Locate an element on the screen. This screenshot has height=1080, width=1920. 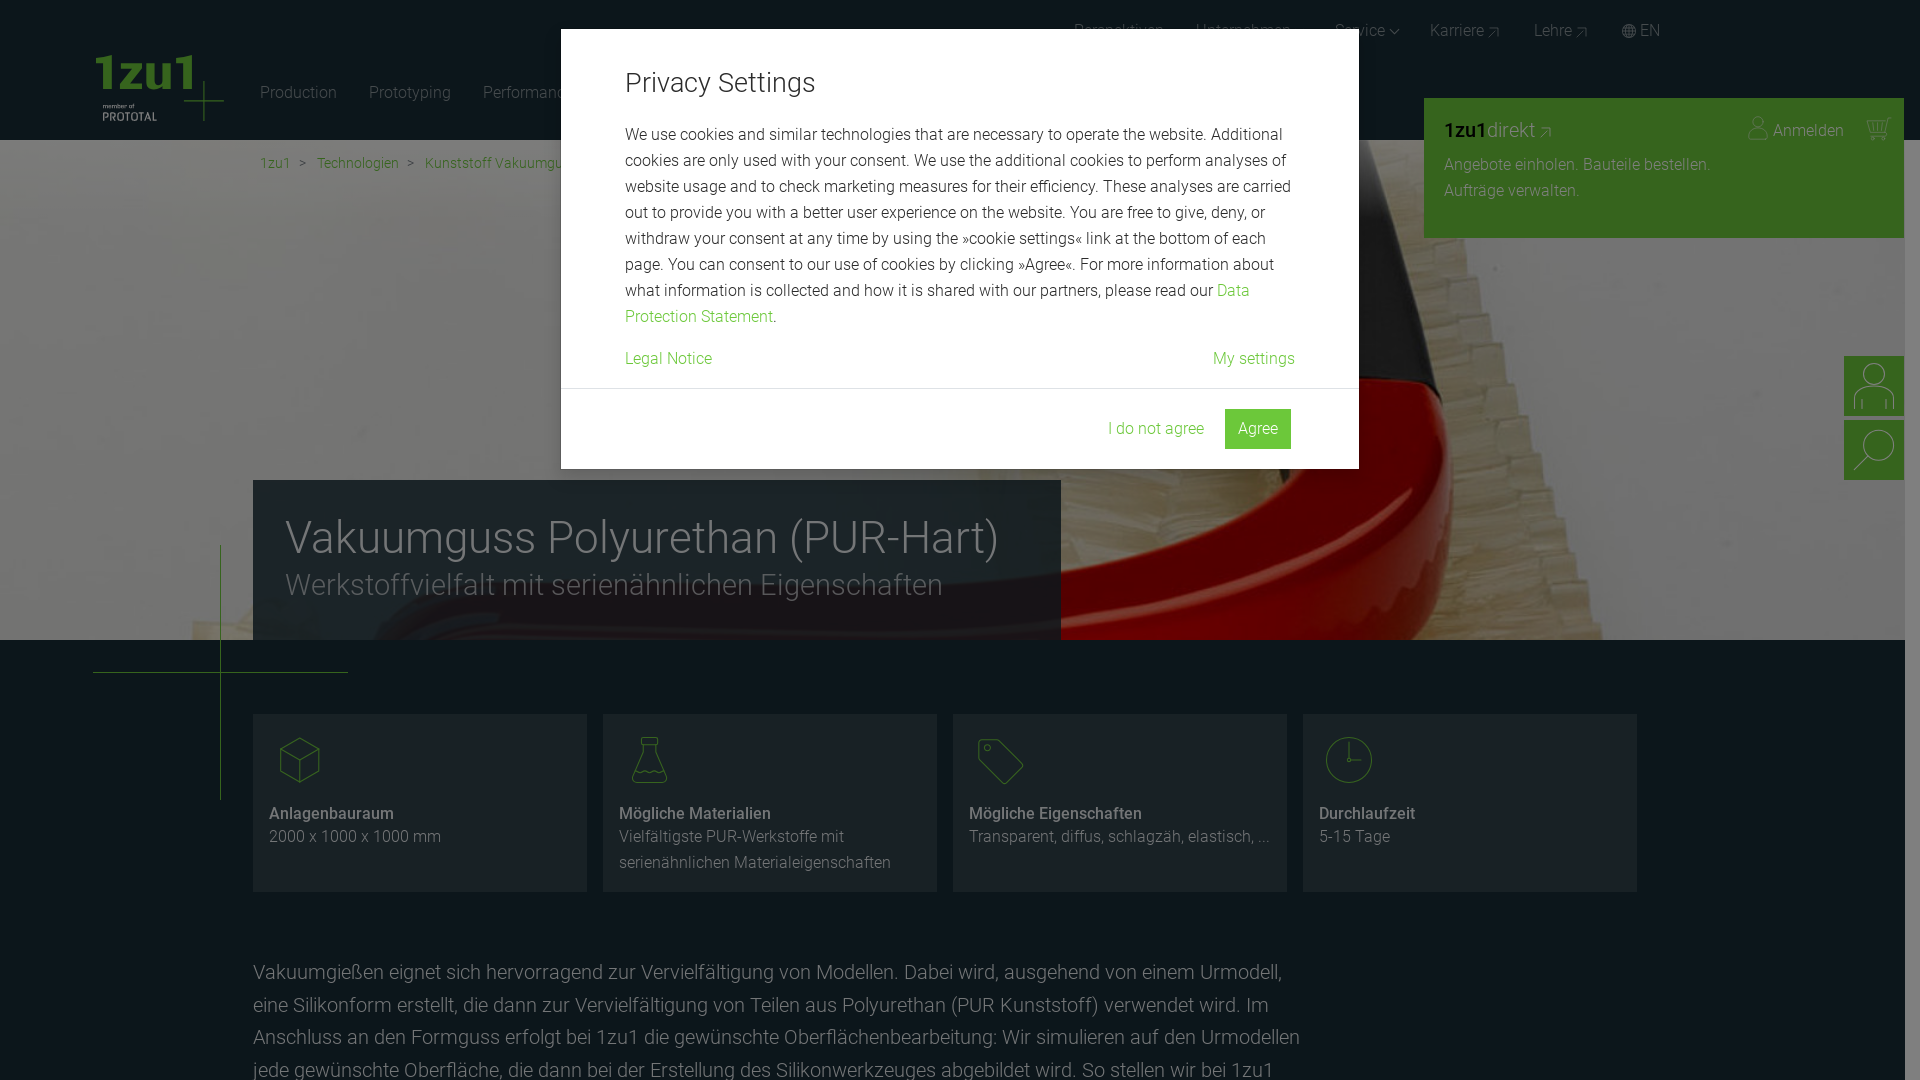
Production is located at coordinates (298, 93).